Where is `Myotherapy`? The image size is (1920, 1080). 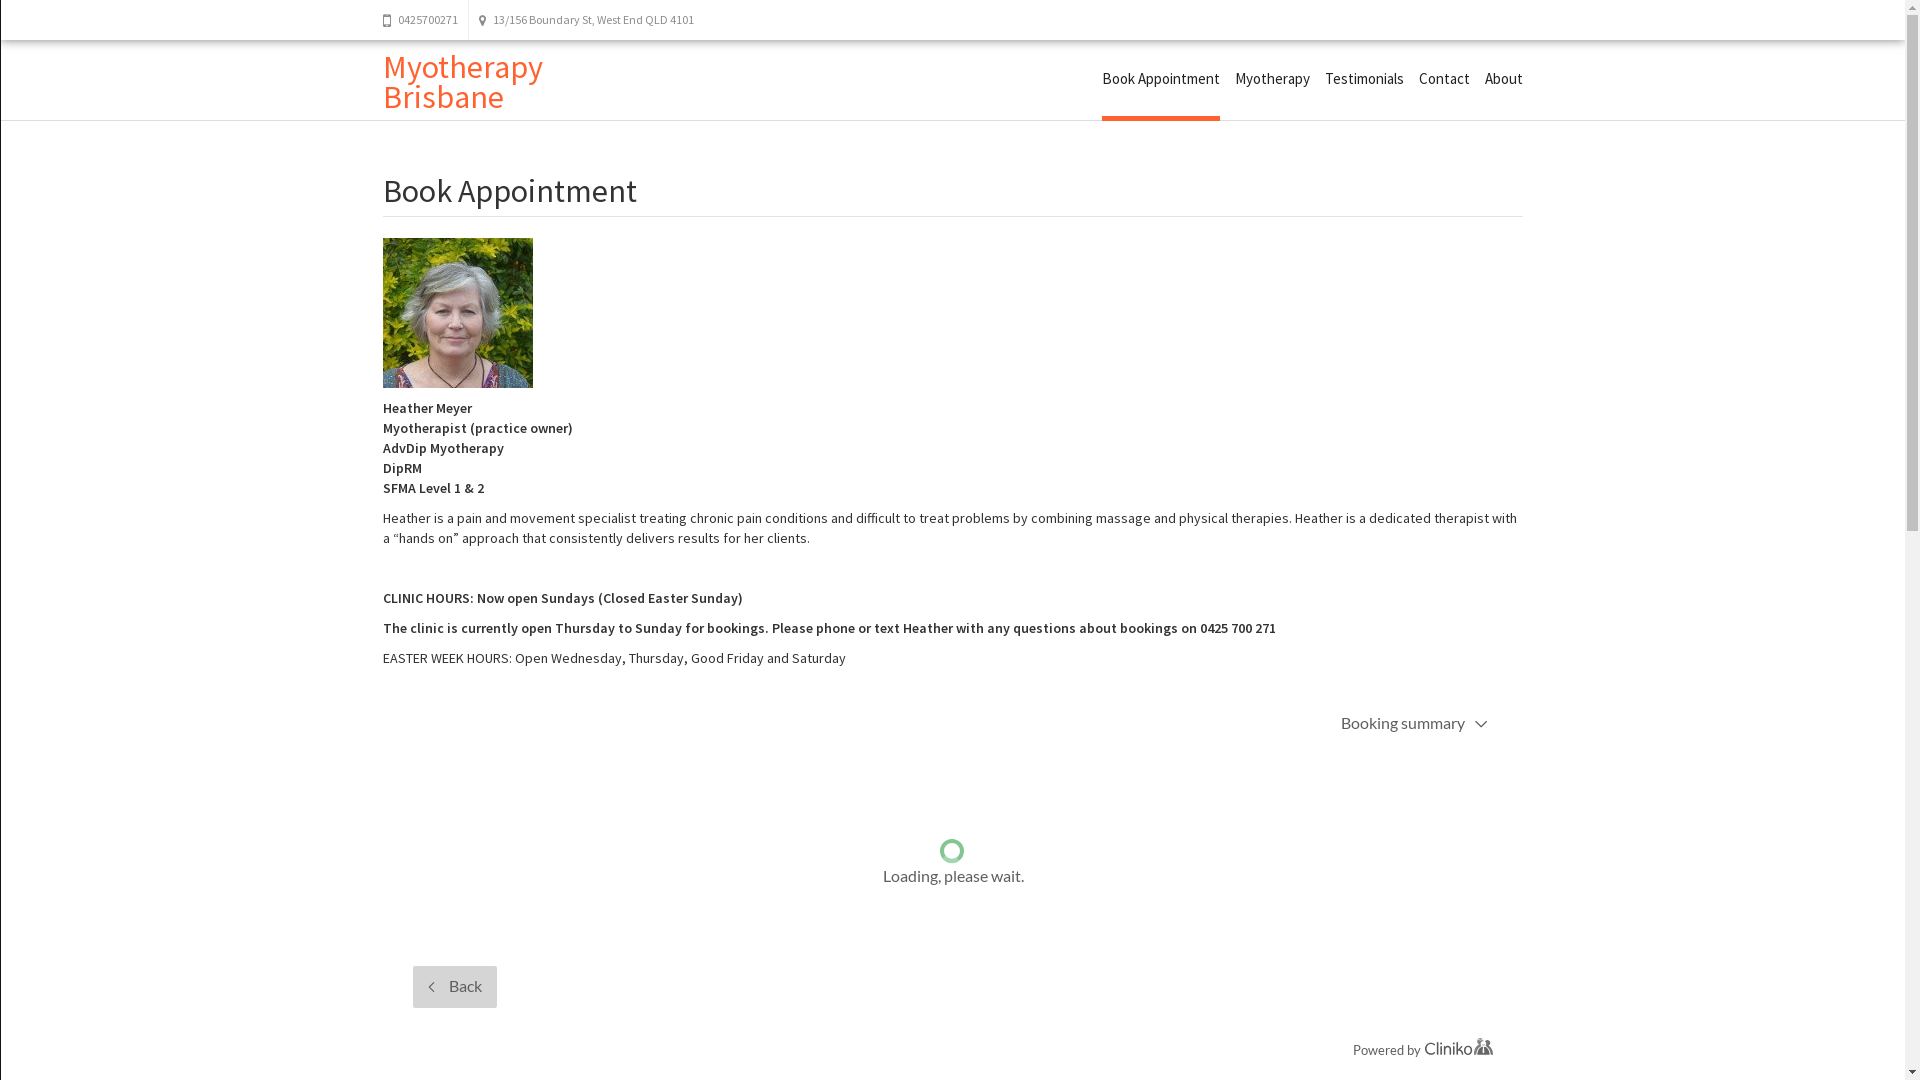
Myotherapy is located at coordinates (1272, 78).